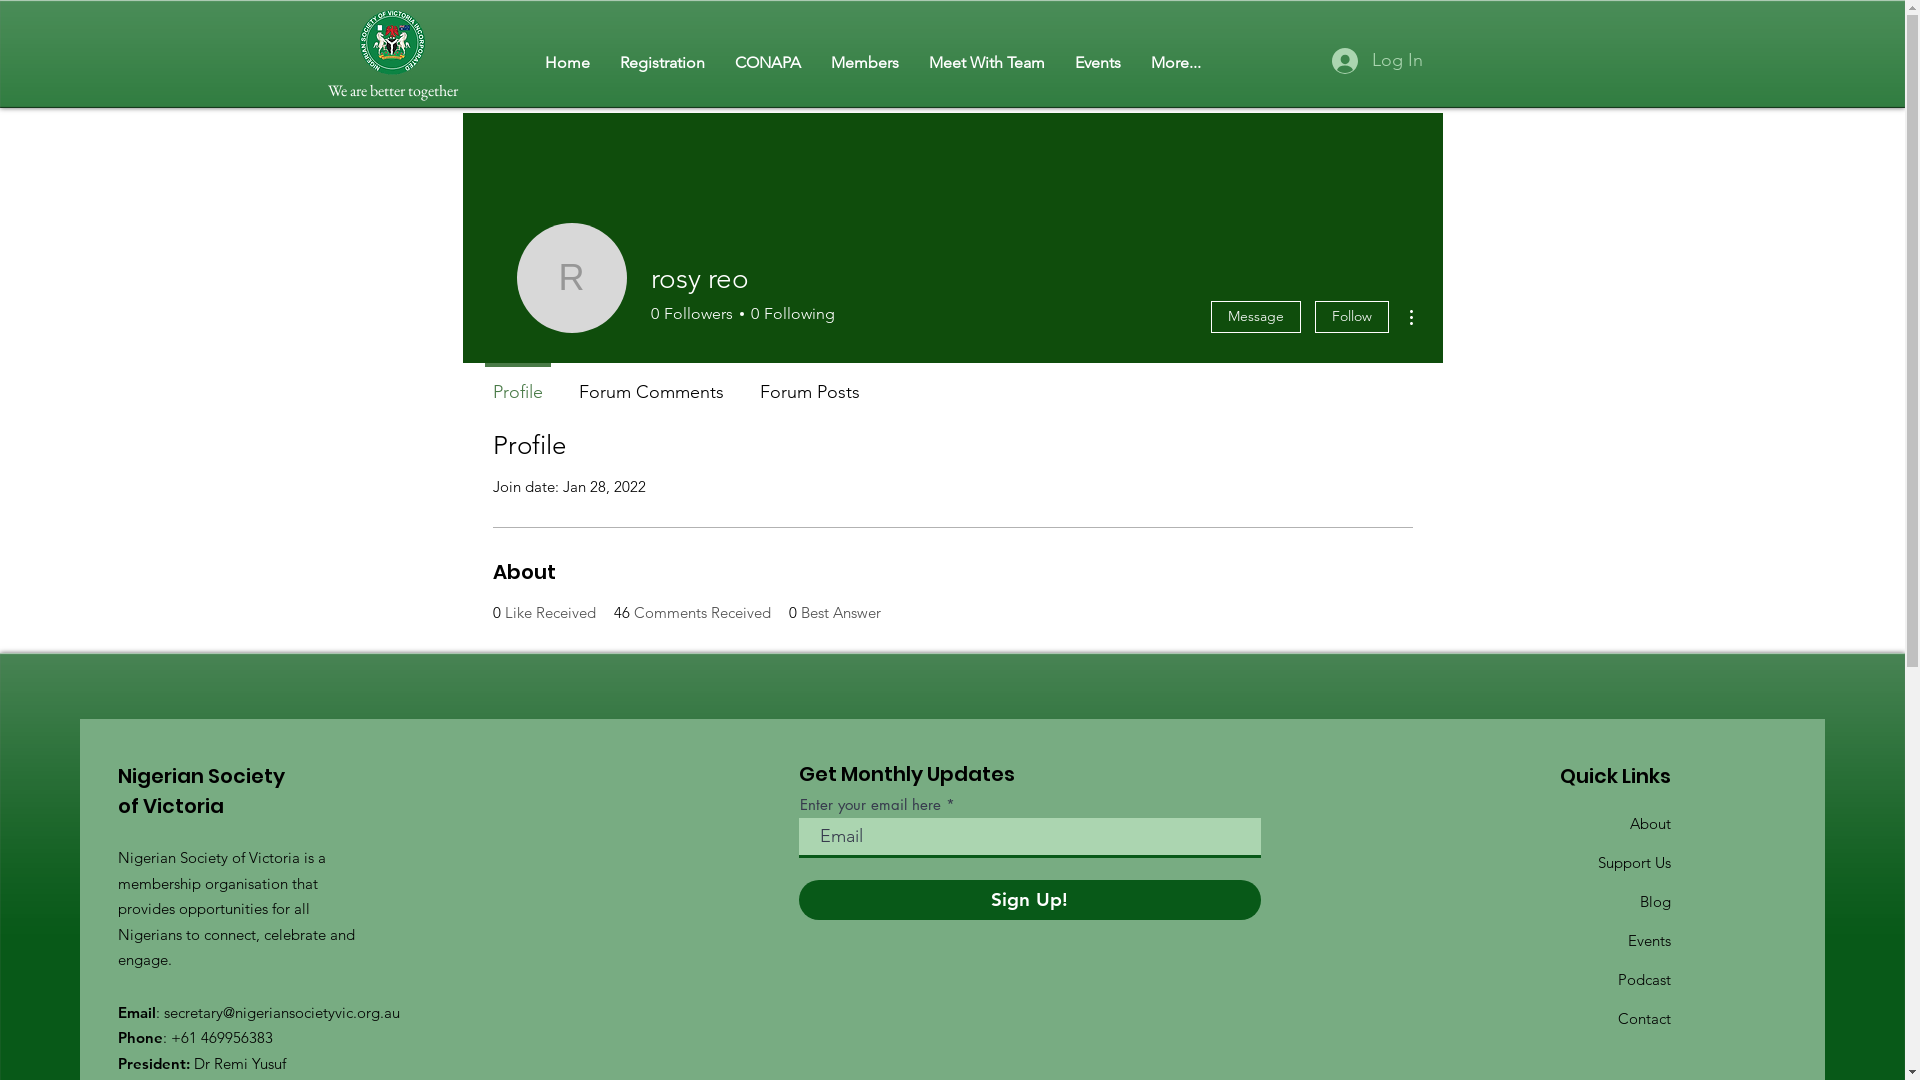  What do you see at coordinates (691, 314) in the screenshot?
I see `0
Followers` at bounding box center [691, 314].